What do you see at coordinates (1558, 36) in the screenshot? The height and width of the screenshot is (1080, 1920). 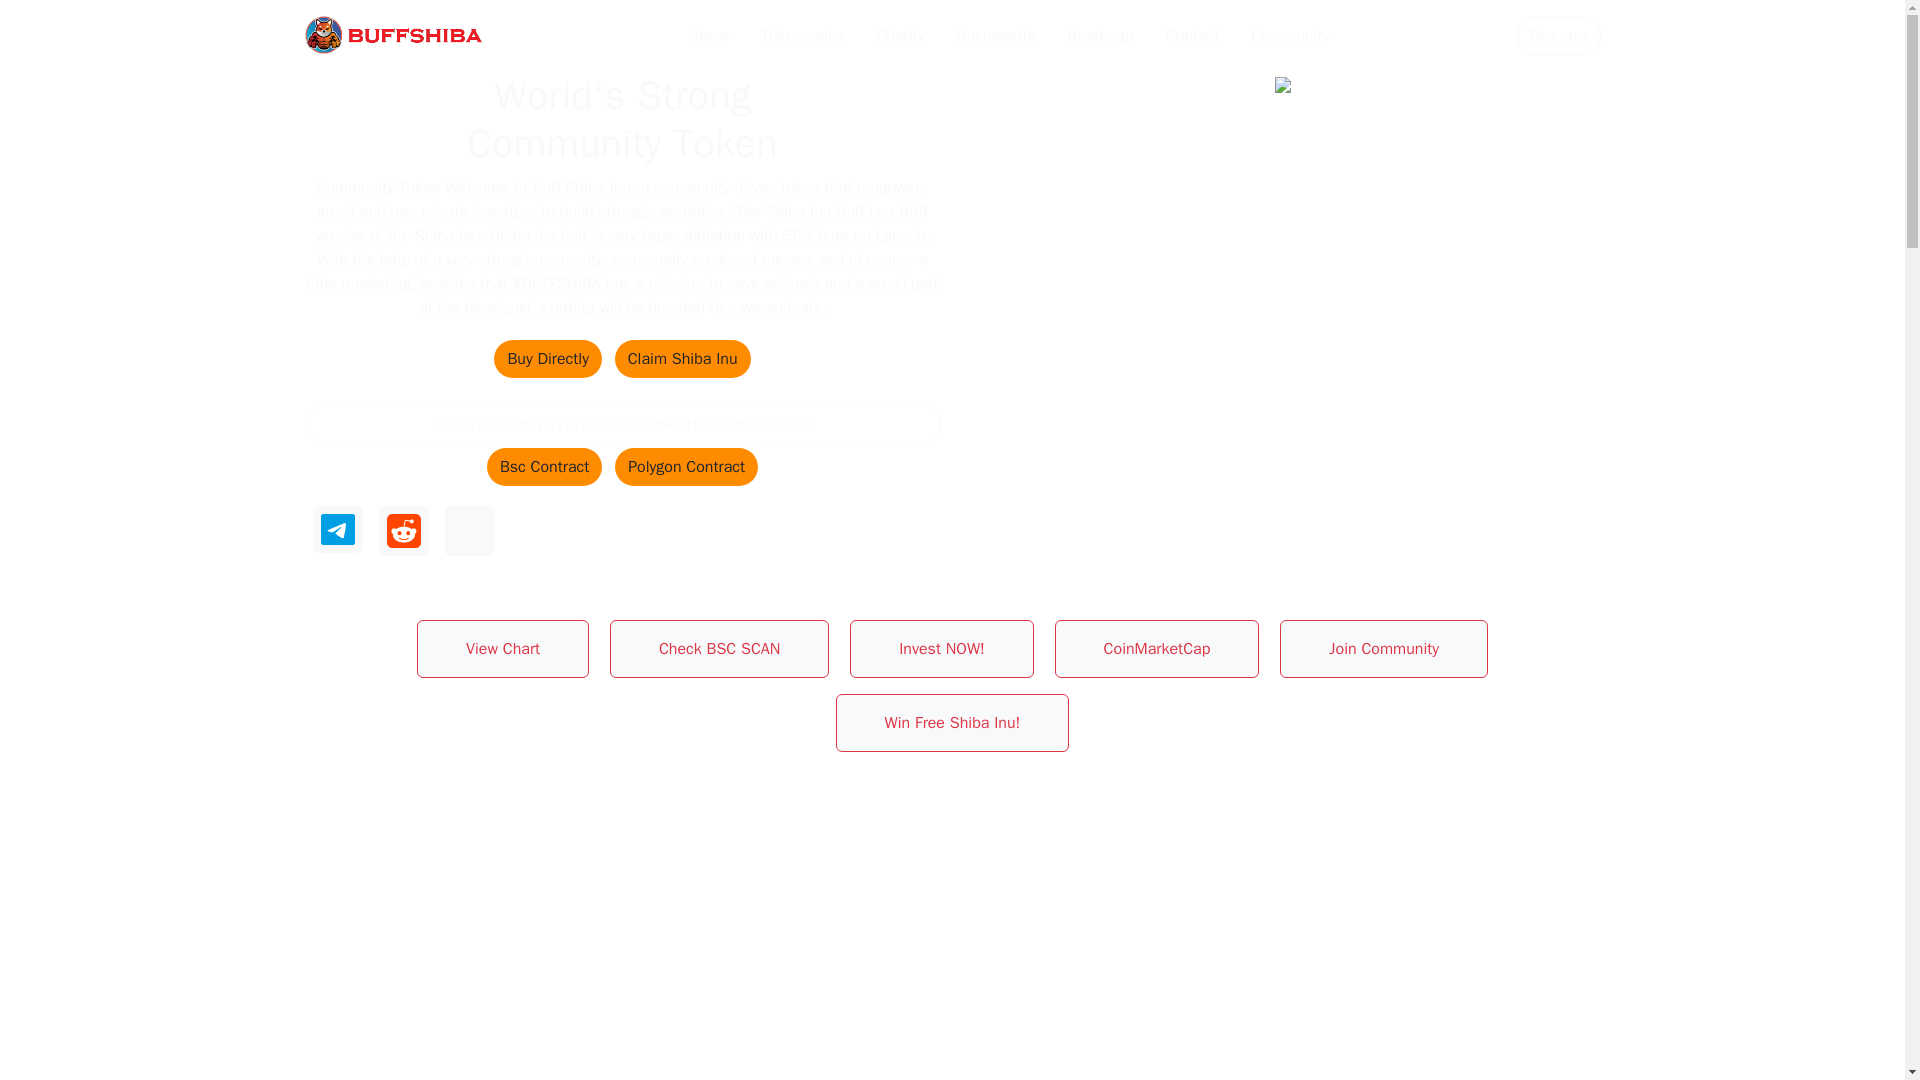 I see `Buy now` at bounding box center [1558, 36].